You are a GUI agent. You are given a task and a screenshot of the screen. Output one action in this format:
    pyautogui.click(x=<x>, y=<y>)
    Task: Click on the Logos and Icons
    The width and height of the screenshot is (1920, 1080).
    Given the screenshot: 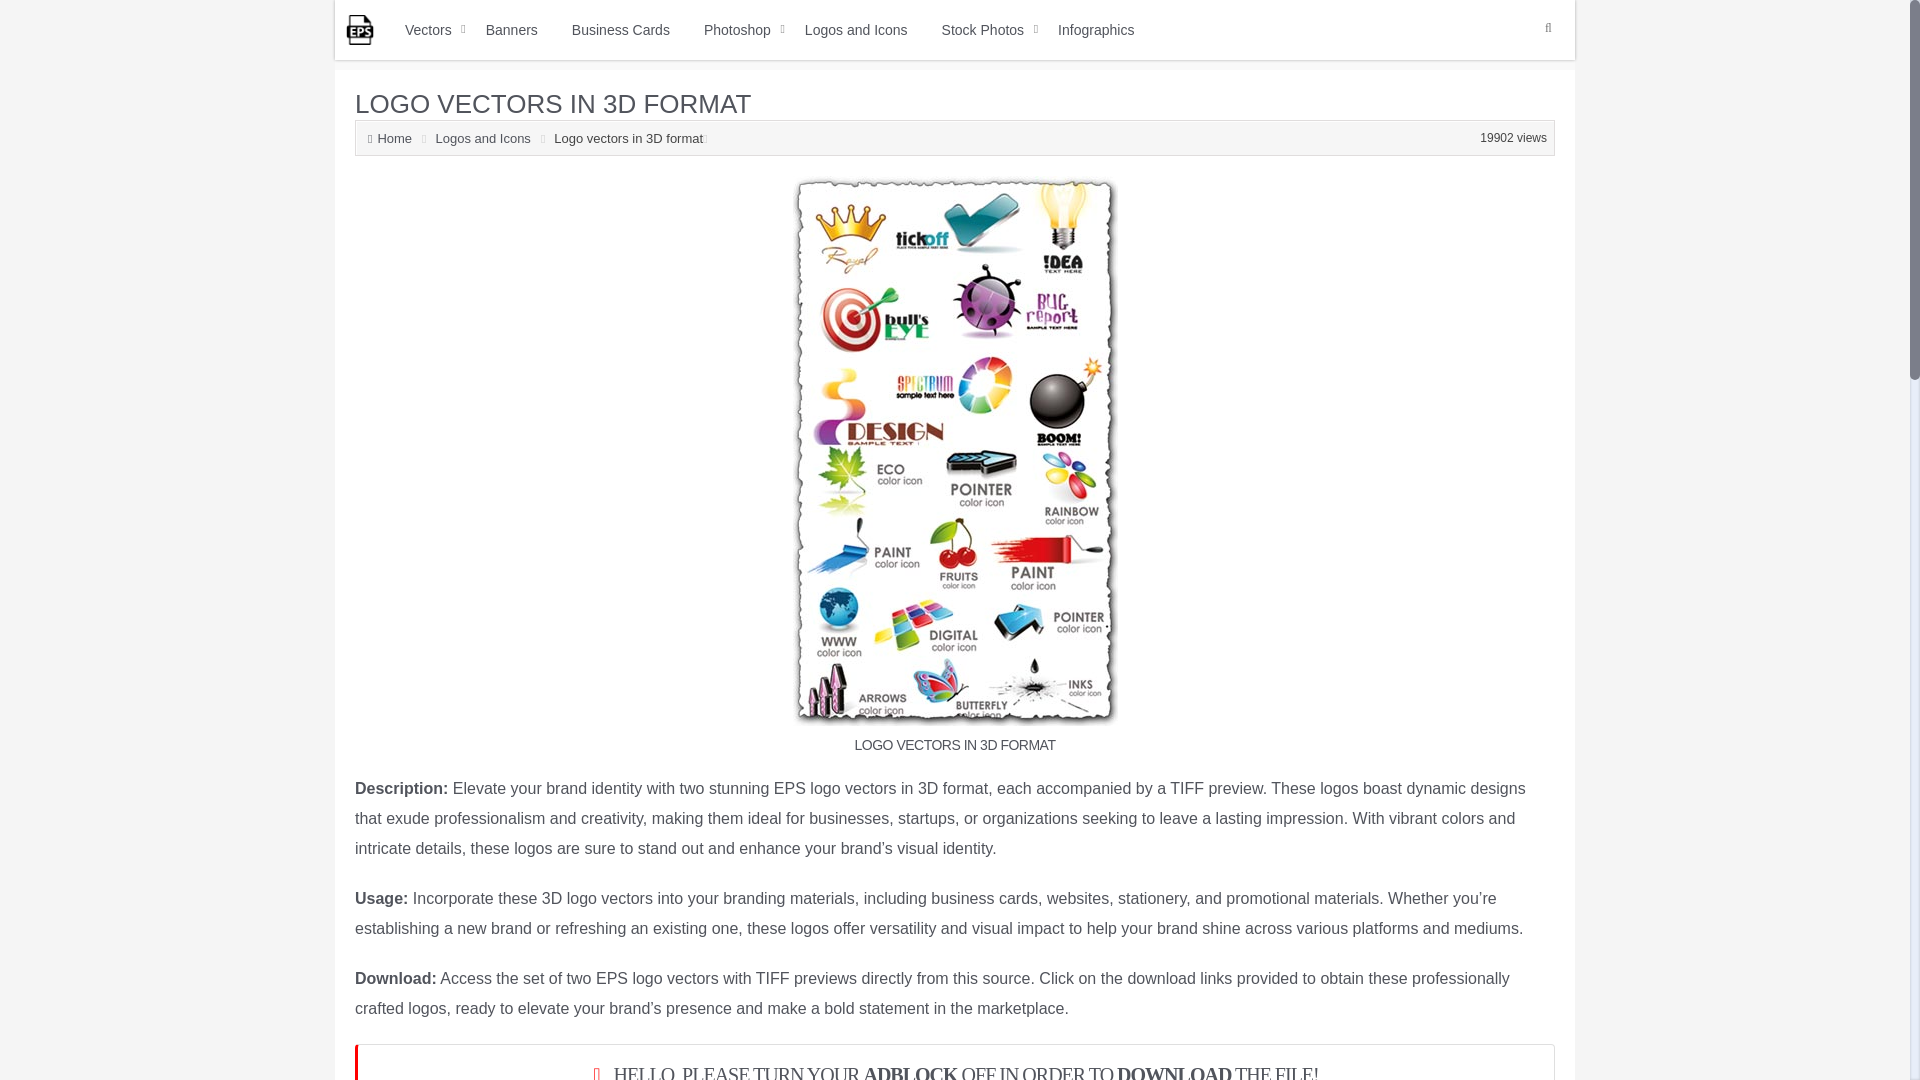 What is the action you would take?
    pyautogui.click(x=487, y=138)
    